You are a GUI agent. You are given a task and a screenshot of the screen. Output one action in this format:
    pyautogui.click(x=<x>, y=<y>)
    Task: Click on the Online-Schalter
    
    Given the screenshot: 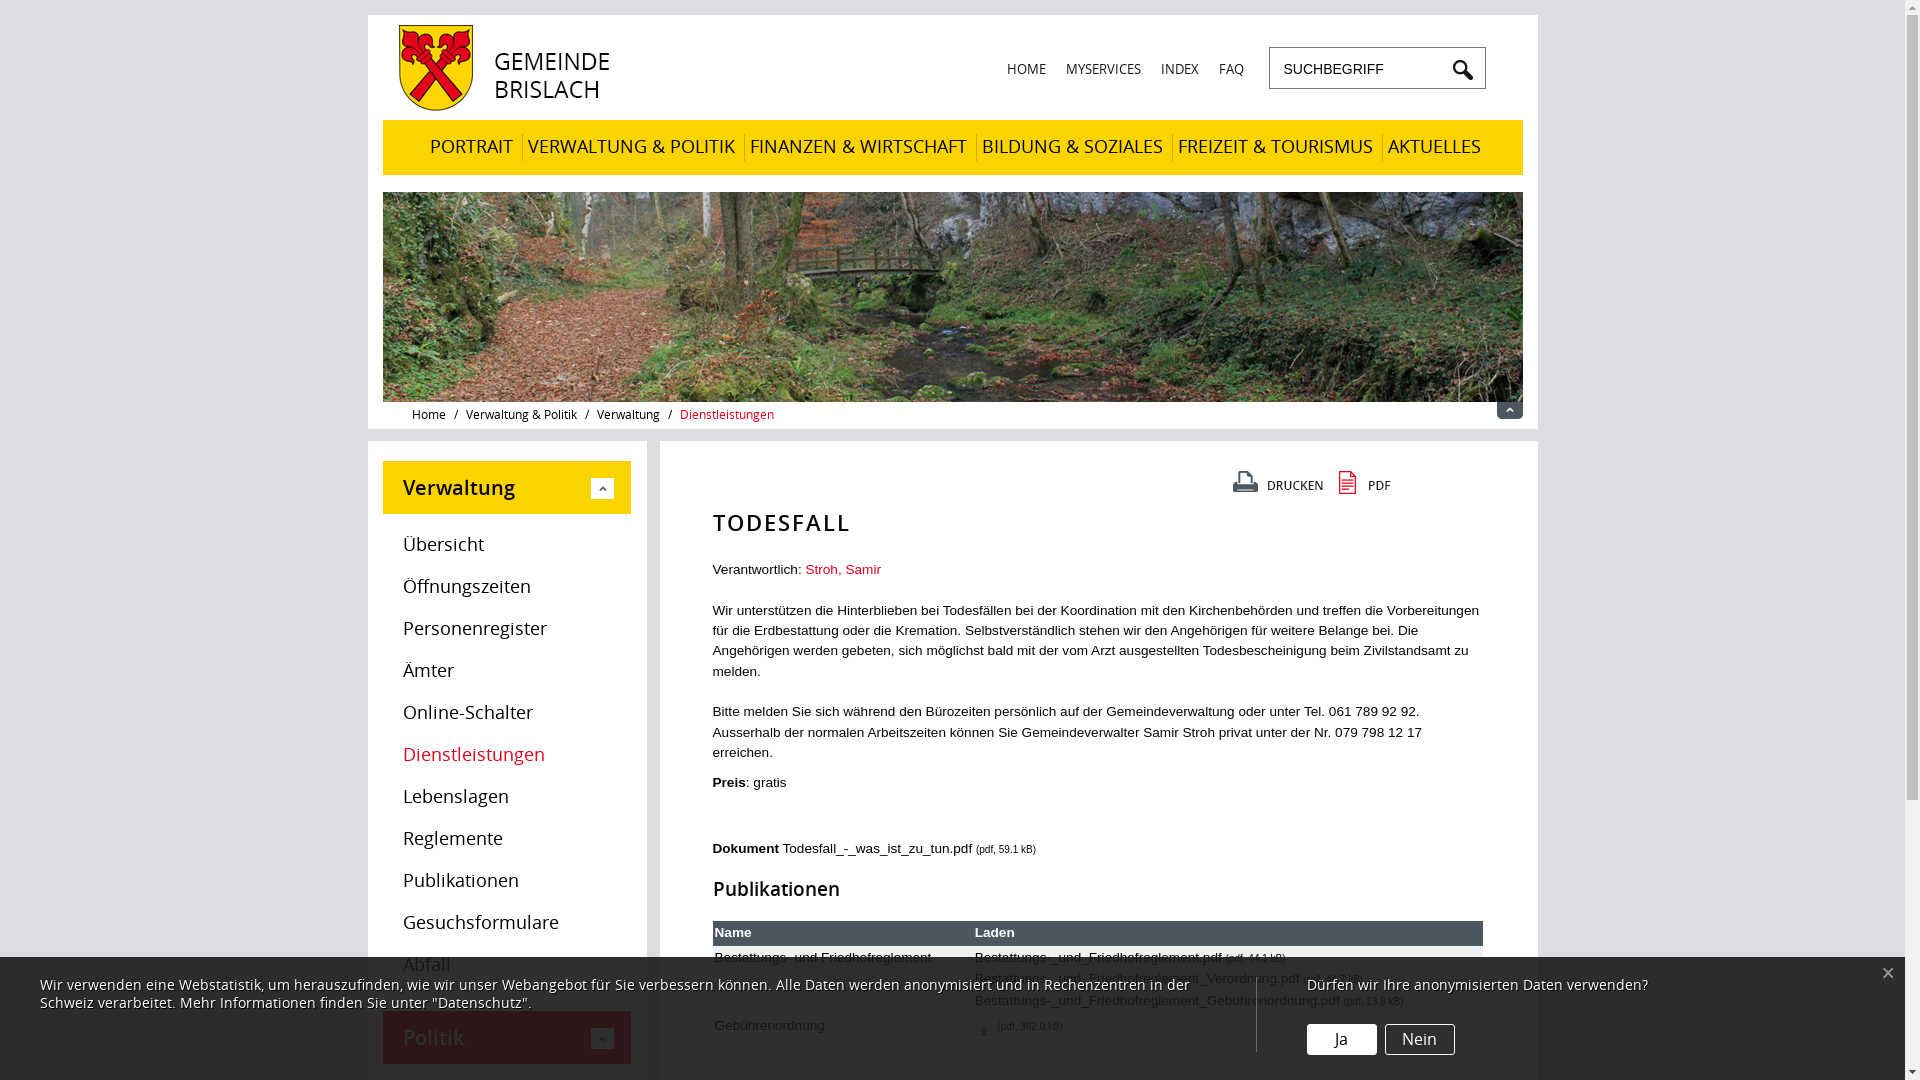 What is the action you would take?
    pyautogui.click(x=506, y=713)
    